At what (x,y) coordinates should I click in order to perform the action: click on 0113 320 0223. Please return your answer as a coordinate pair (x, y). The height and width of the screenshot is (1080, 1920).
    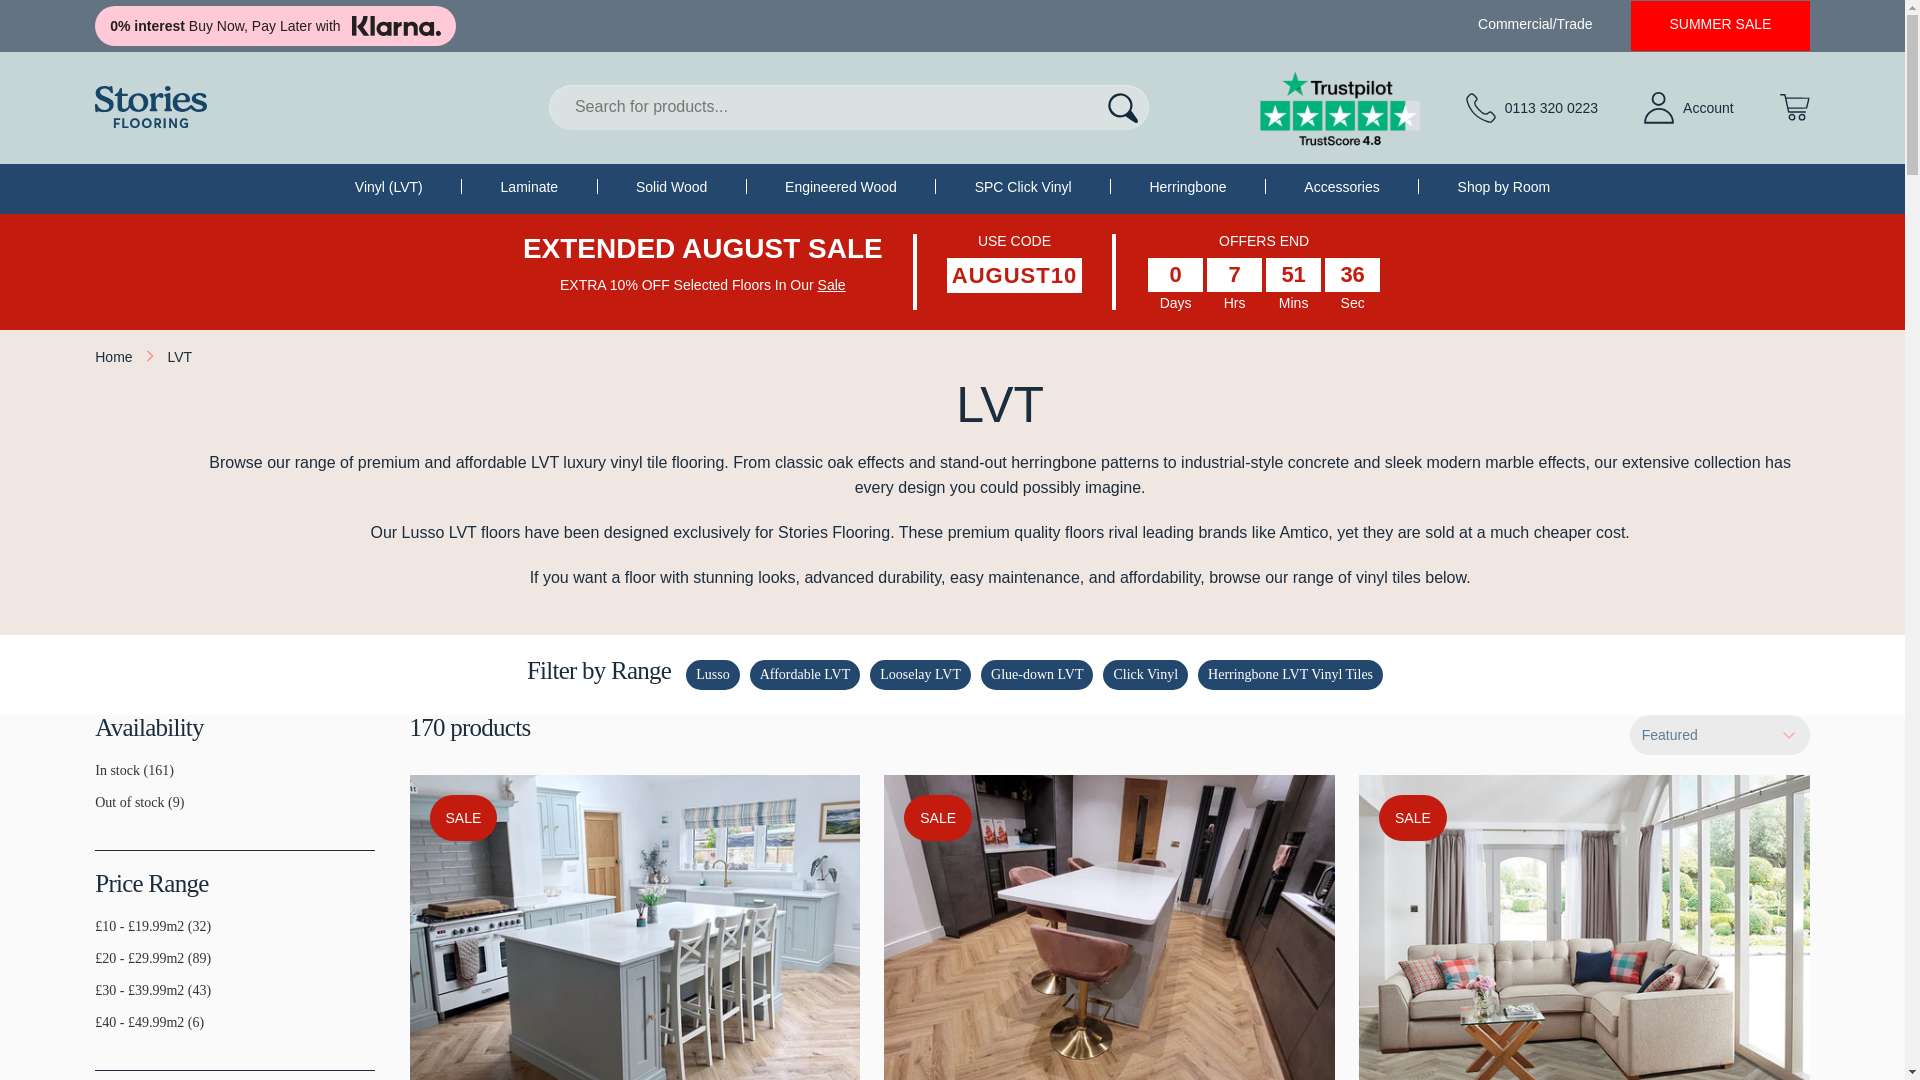
    Looking at the image, I should click on (1532, 108).